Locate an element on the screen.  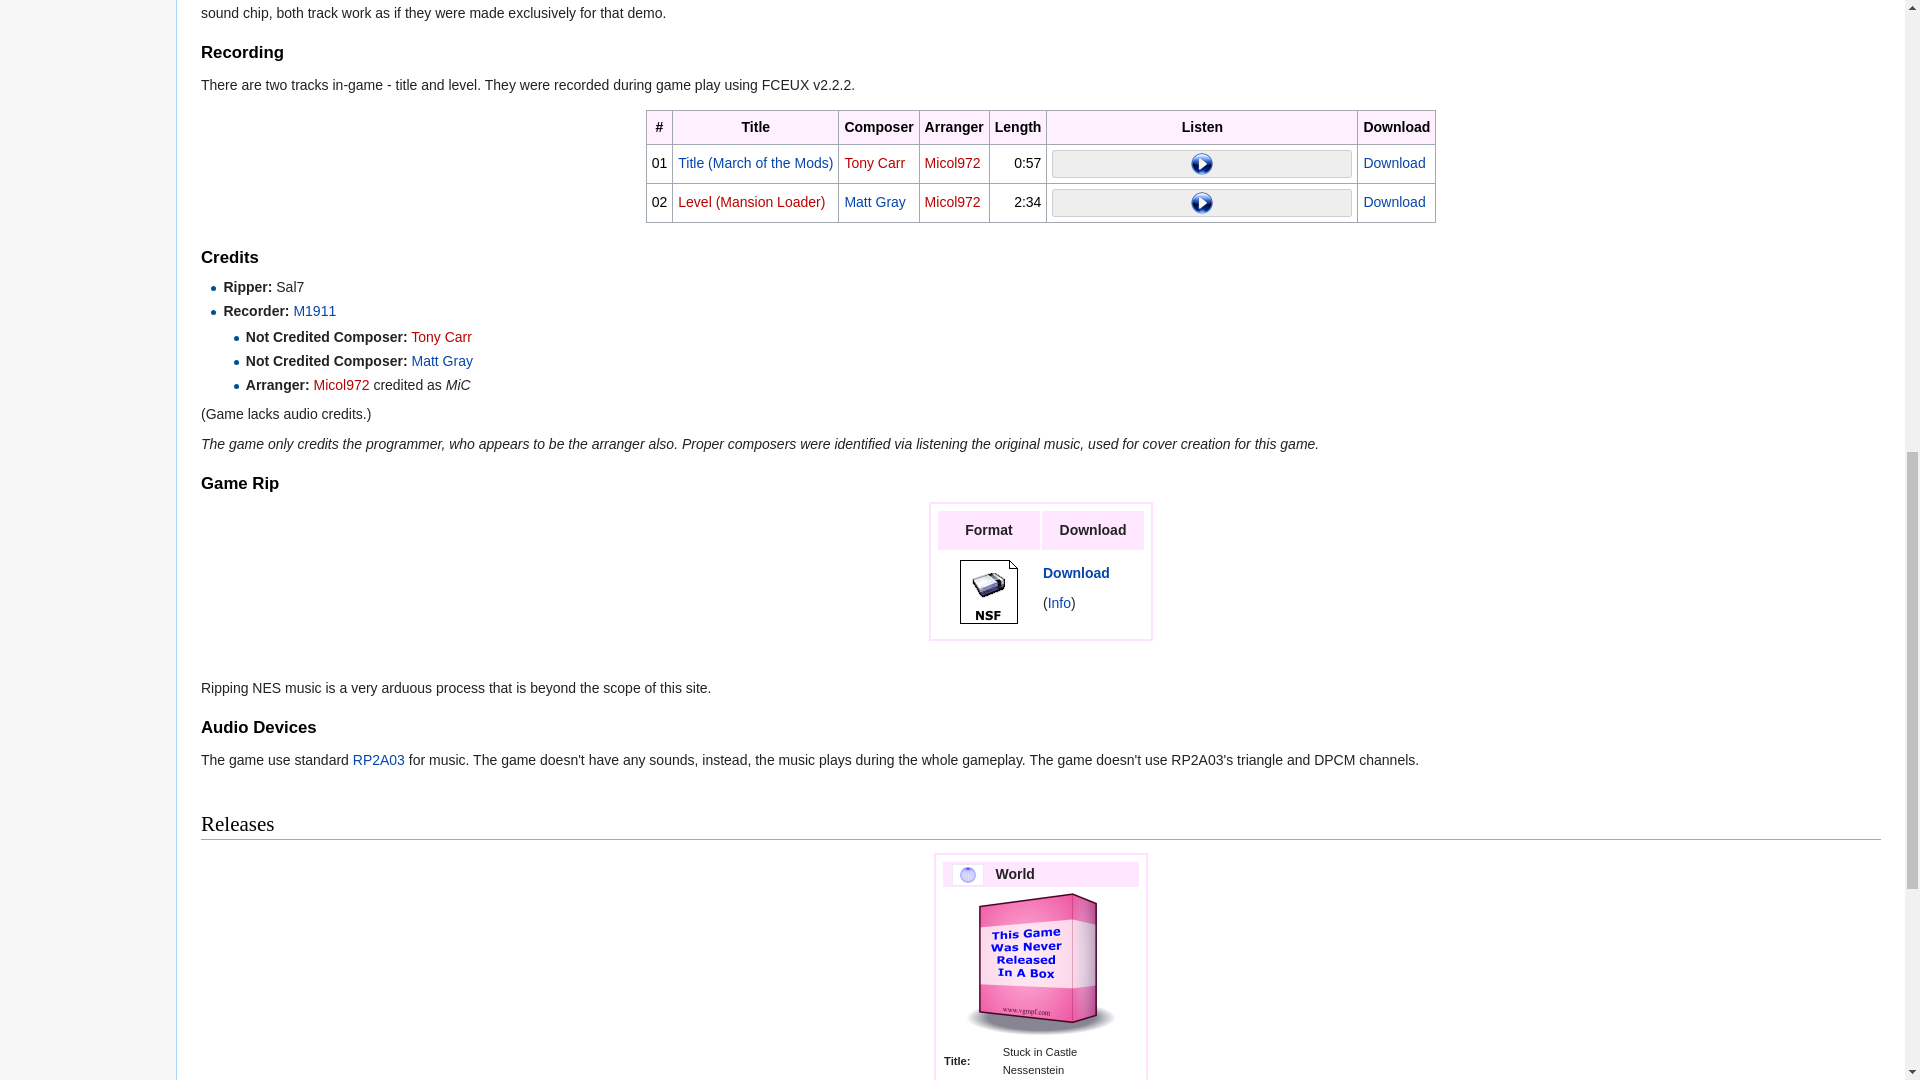
Micol972 is located at coordinates (953, 202).